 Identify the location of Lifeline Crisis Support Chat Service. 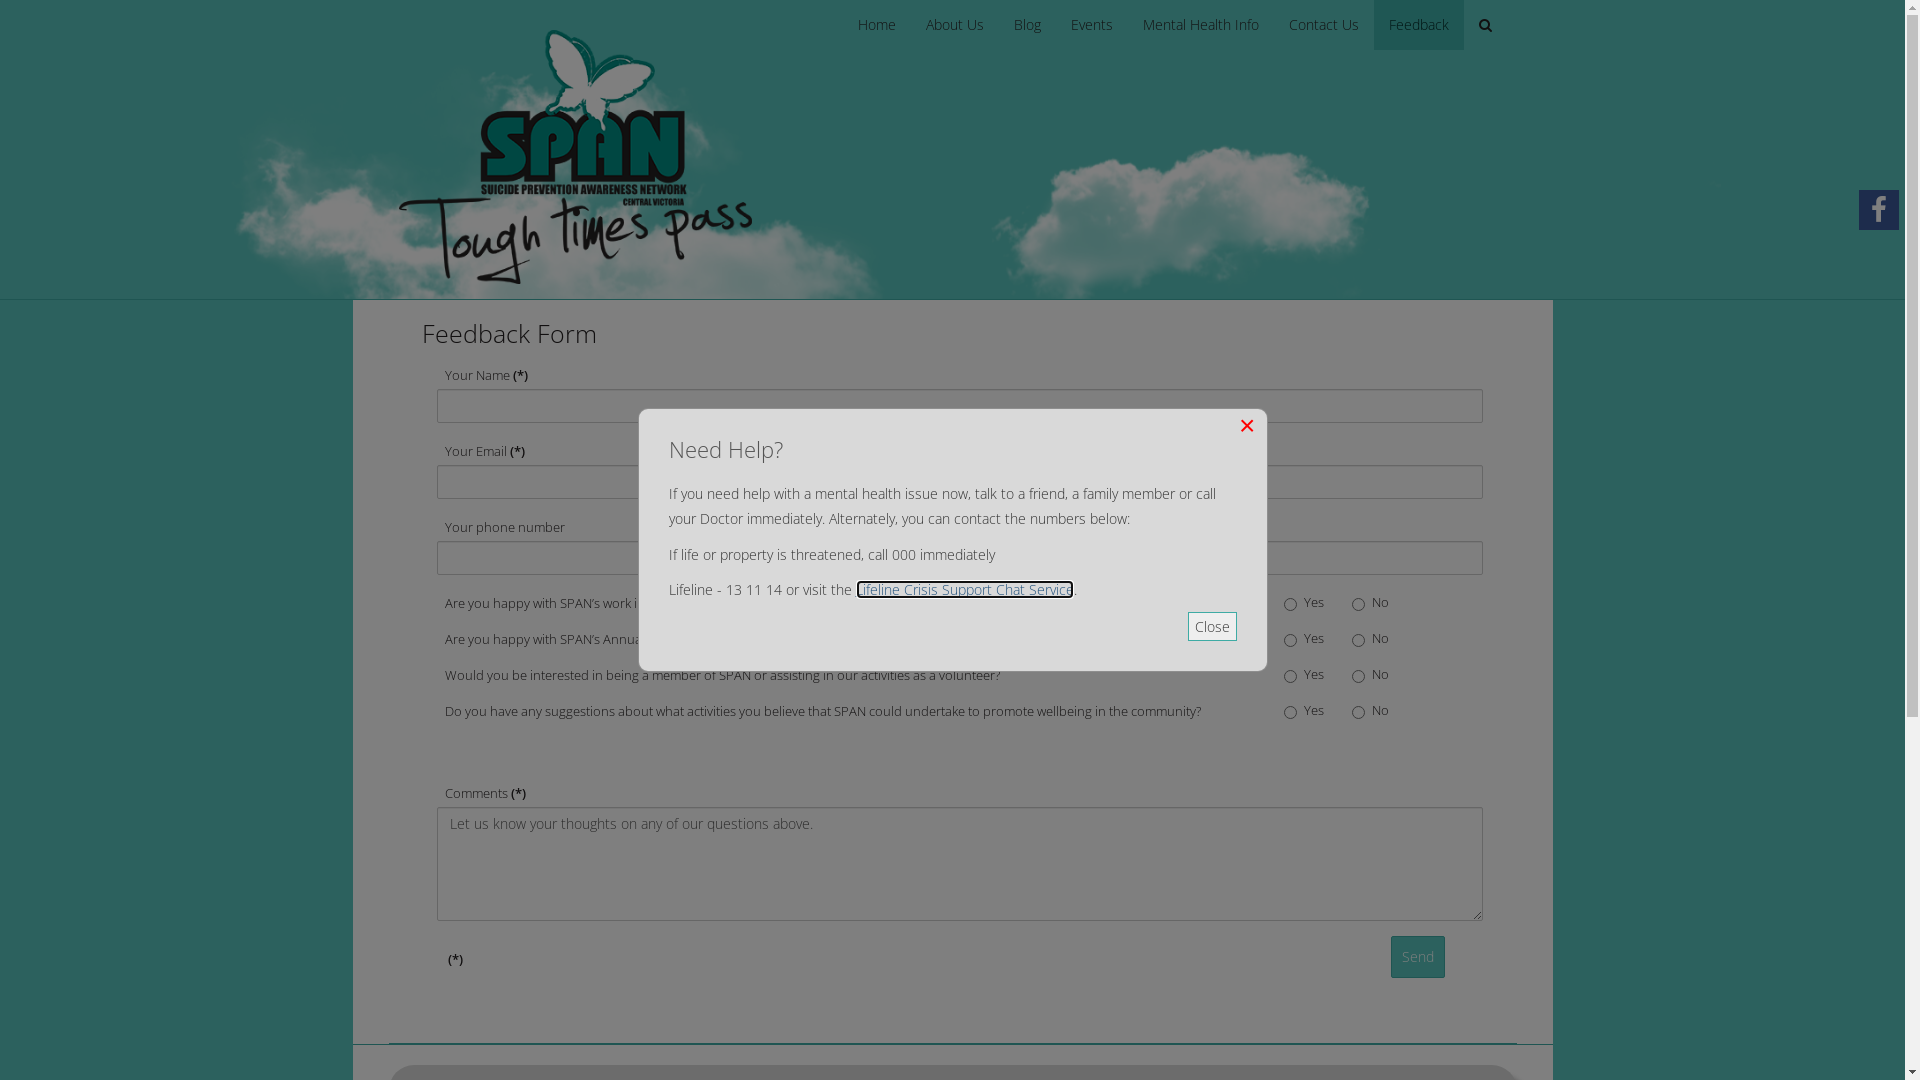
(965, 590).